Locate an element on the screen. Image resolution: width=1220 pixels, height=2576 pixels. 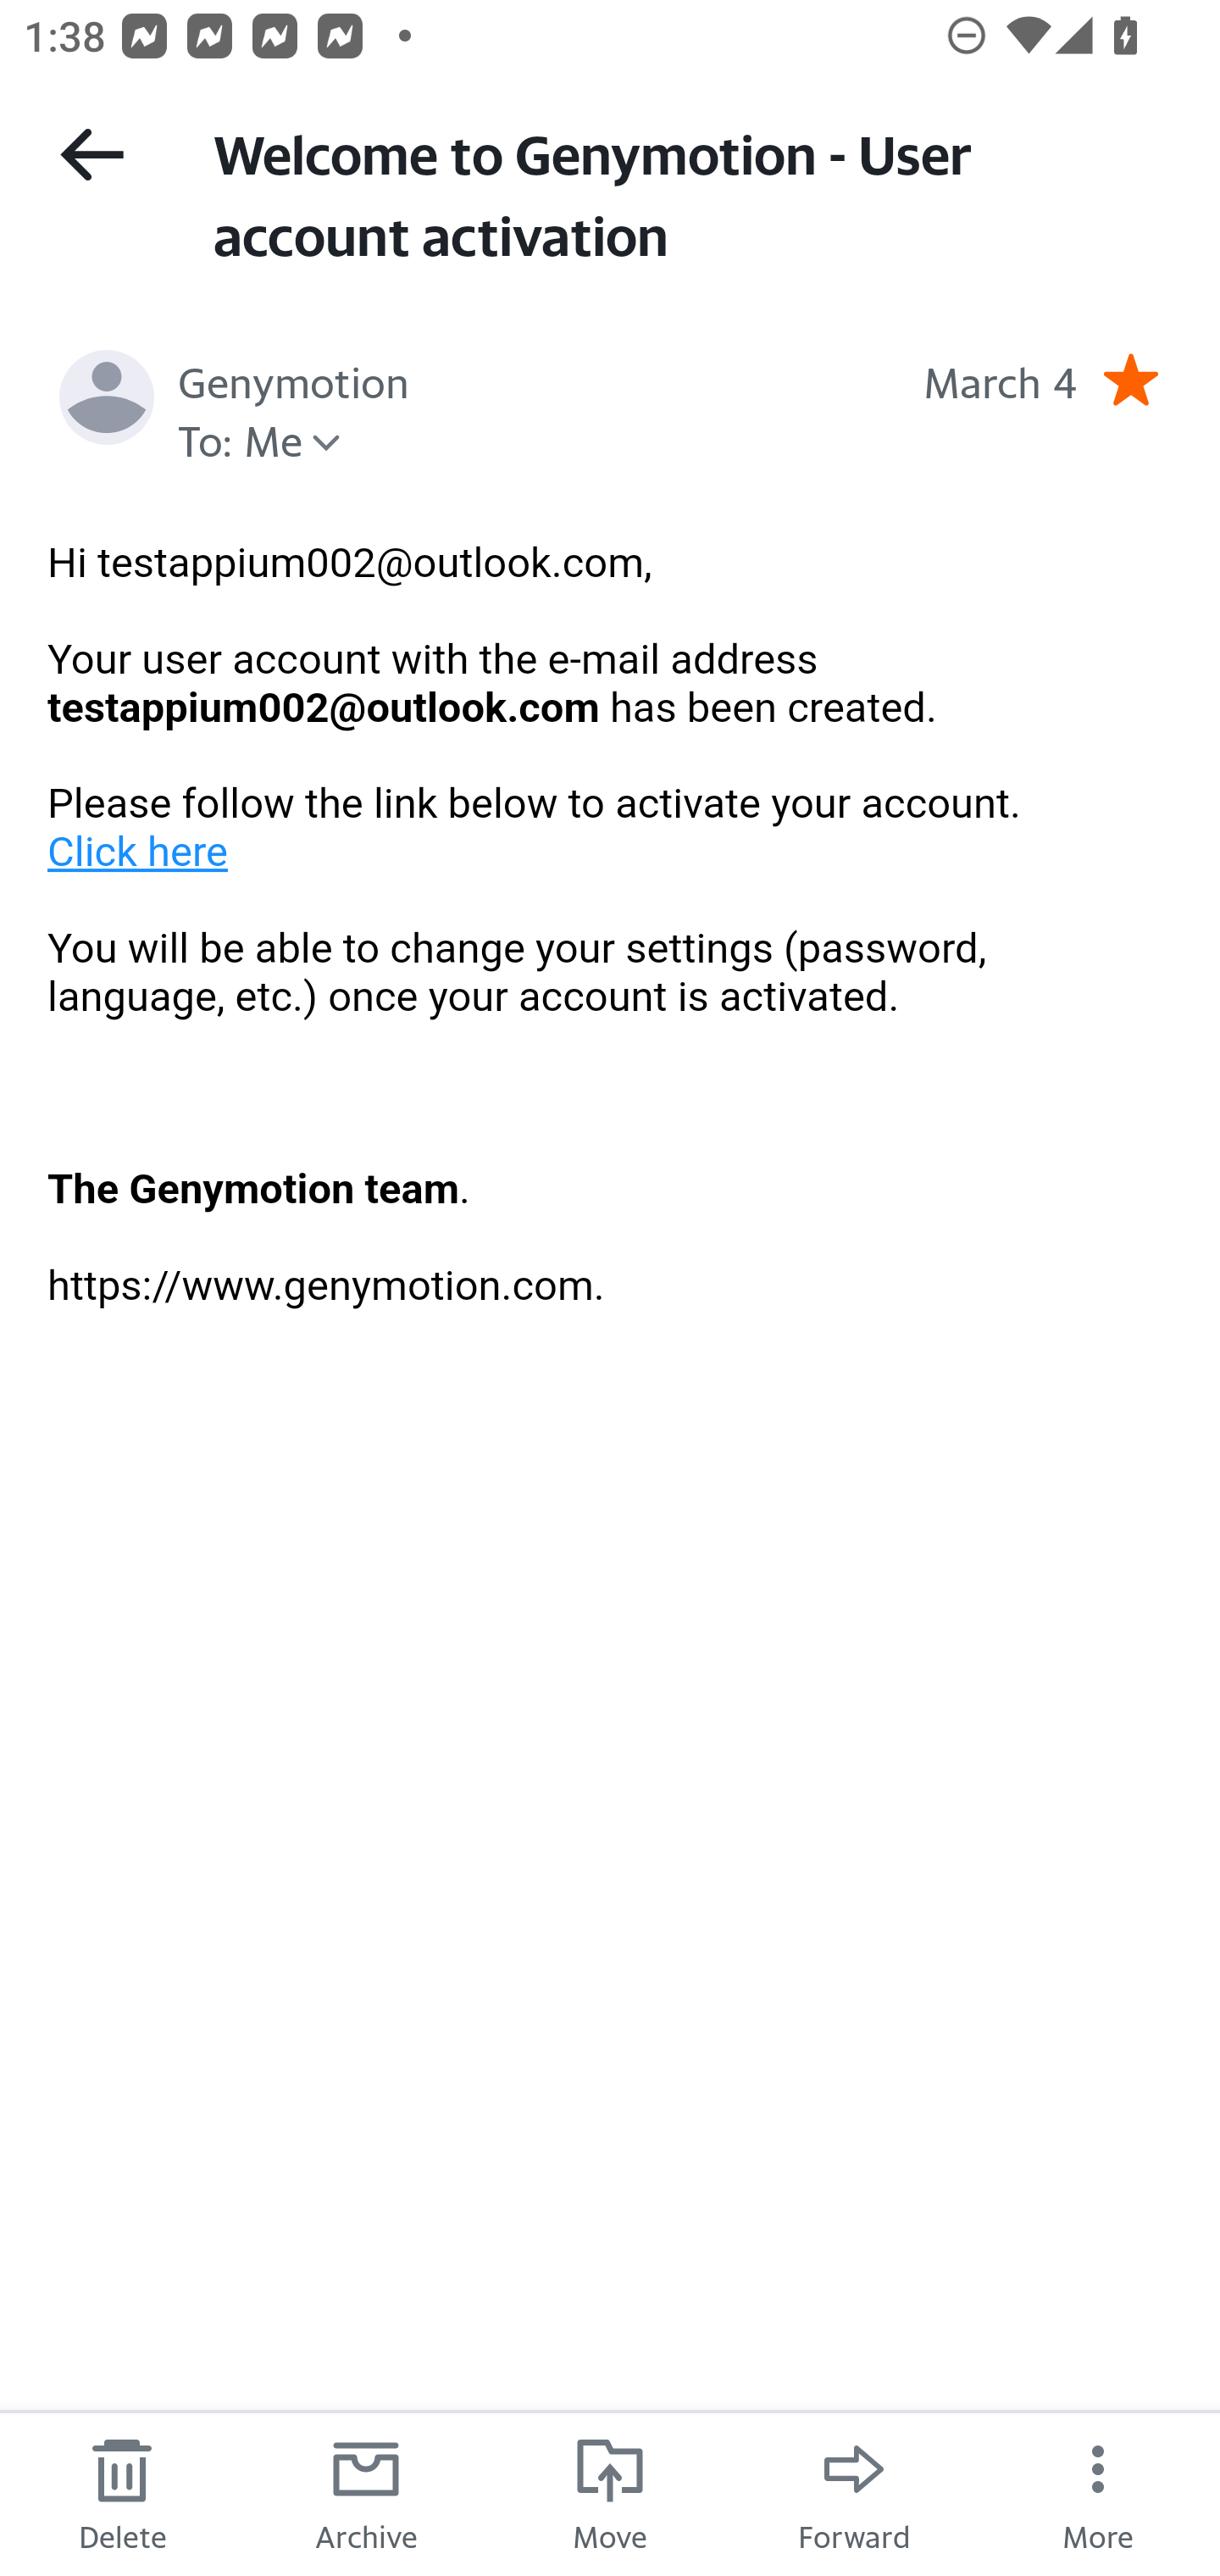
Move is located at coordinates (610, 2493).